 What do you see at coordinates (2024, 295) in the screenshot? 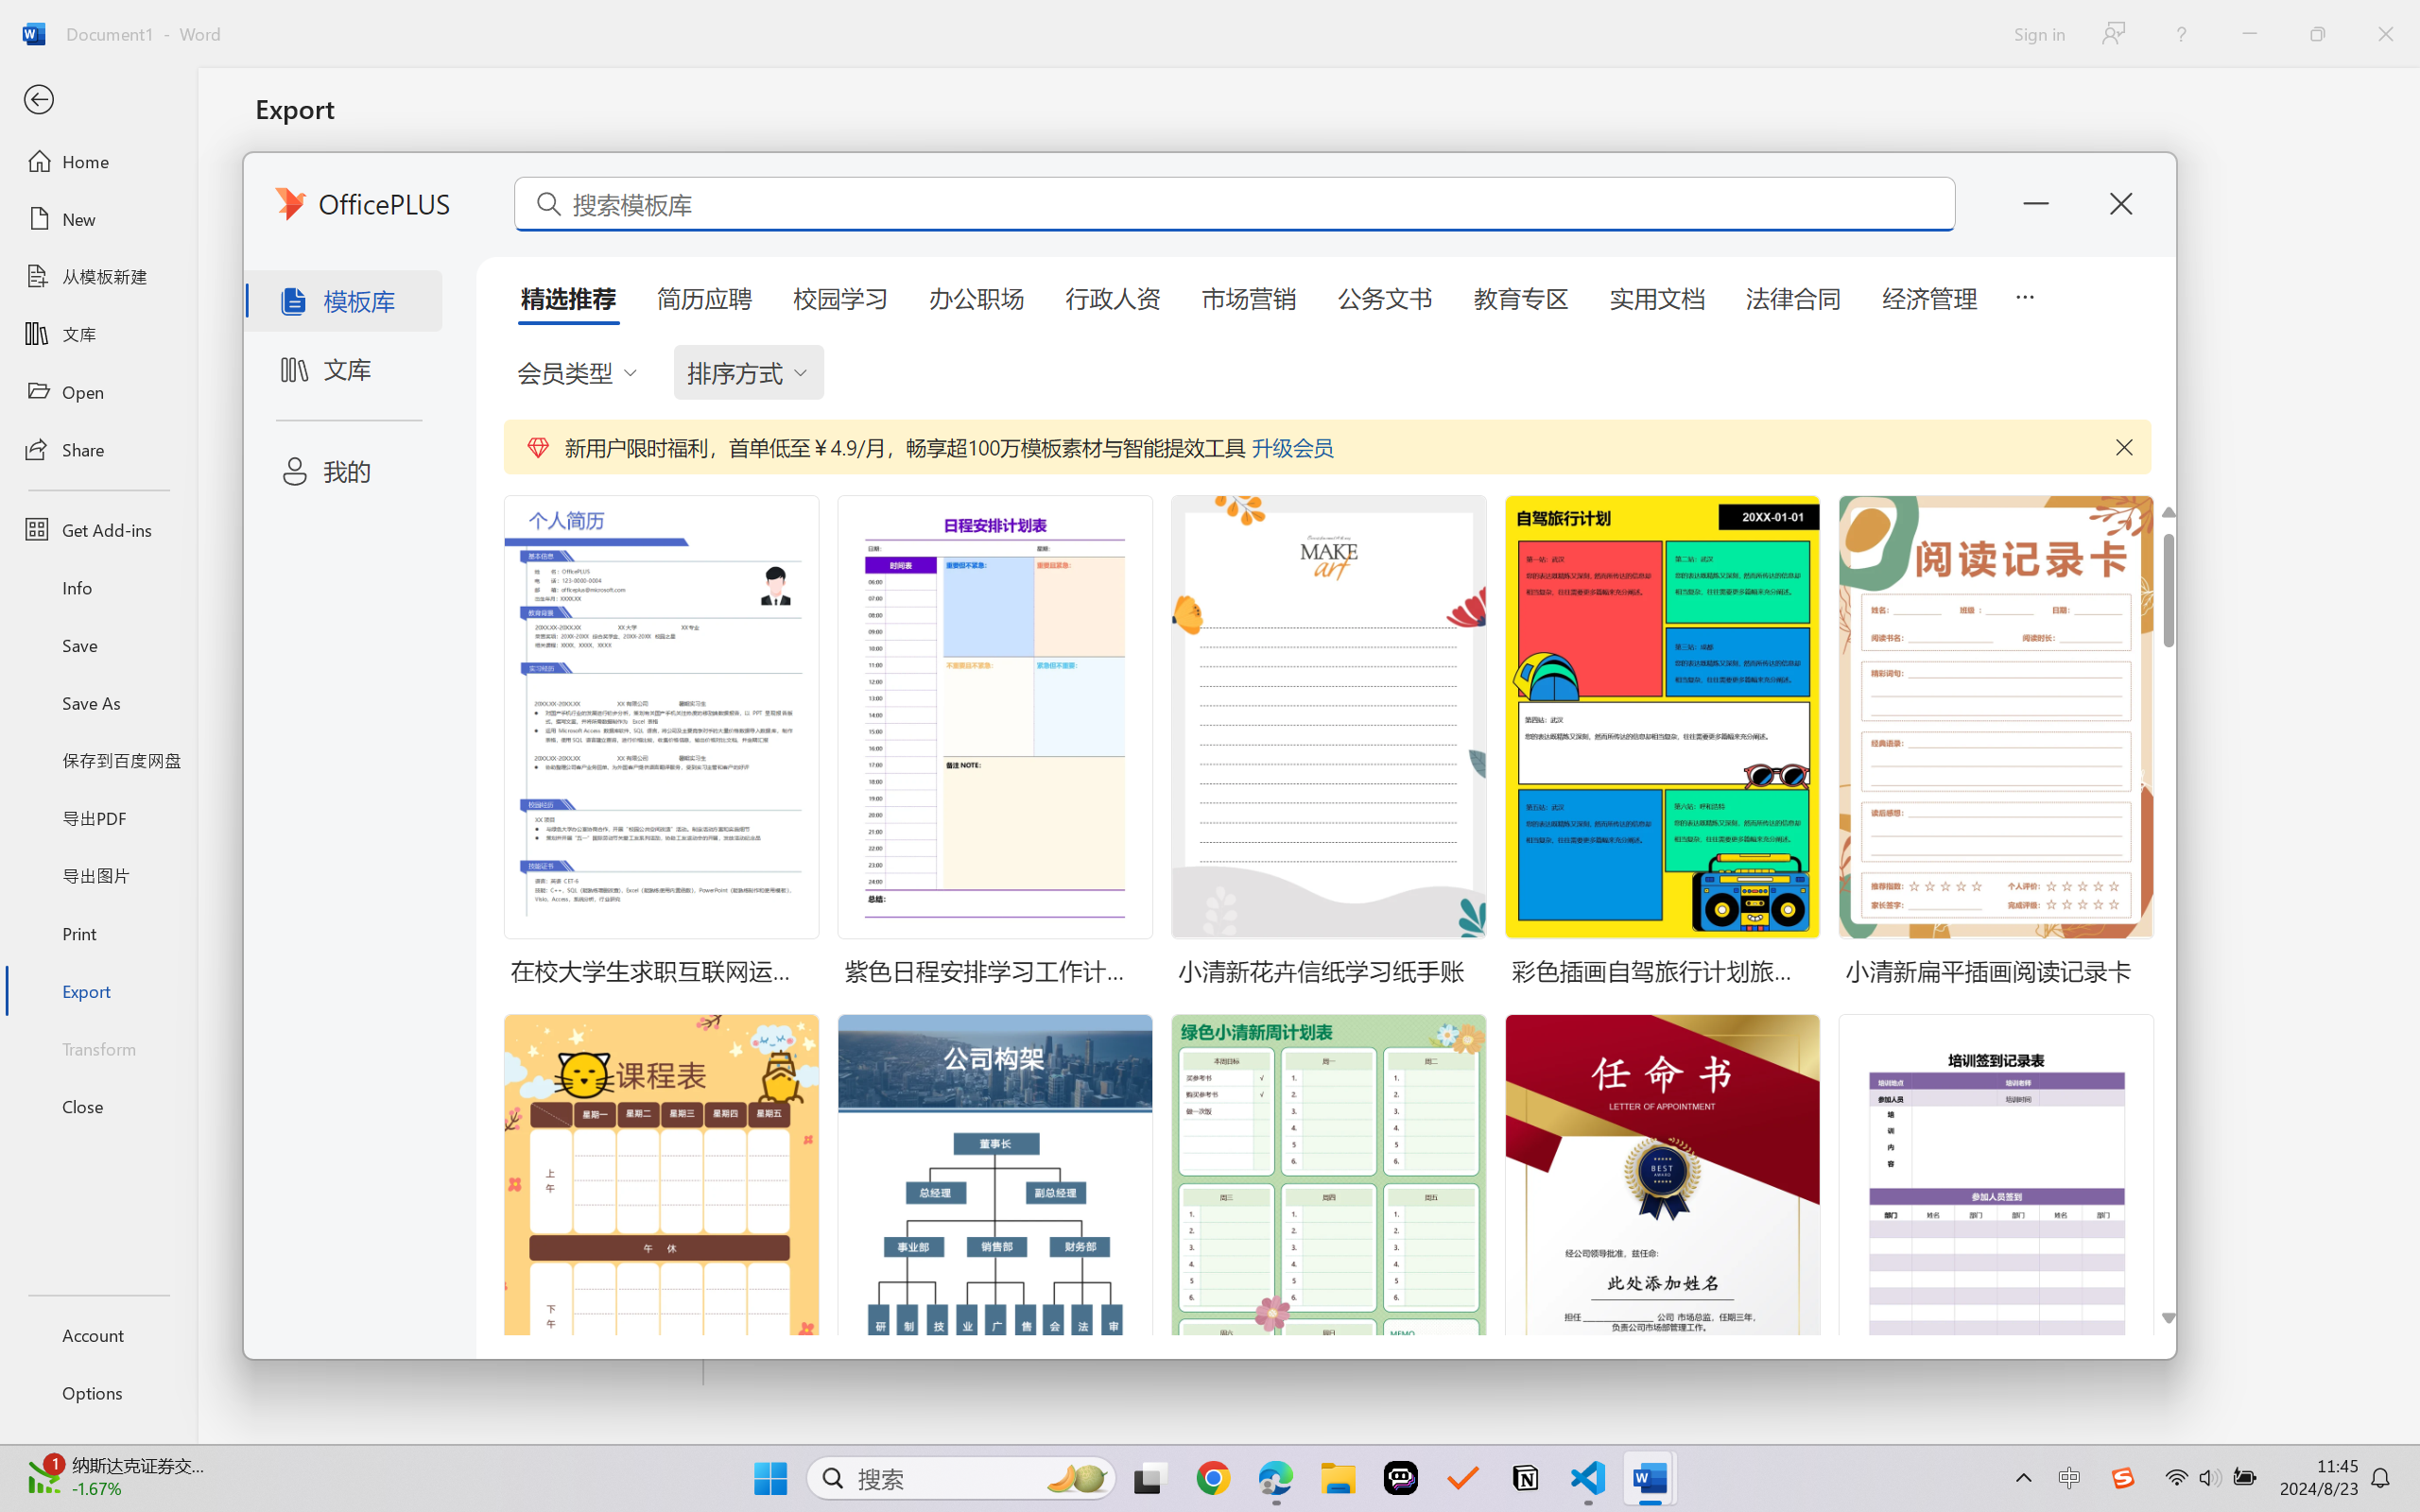
I see `5 more tabs` at bounding box center [2024, 295].